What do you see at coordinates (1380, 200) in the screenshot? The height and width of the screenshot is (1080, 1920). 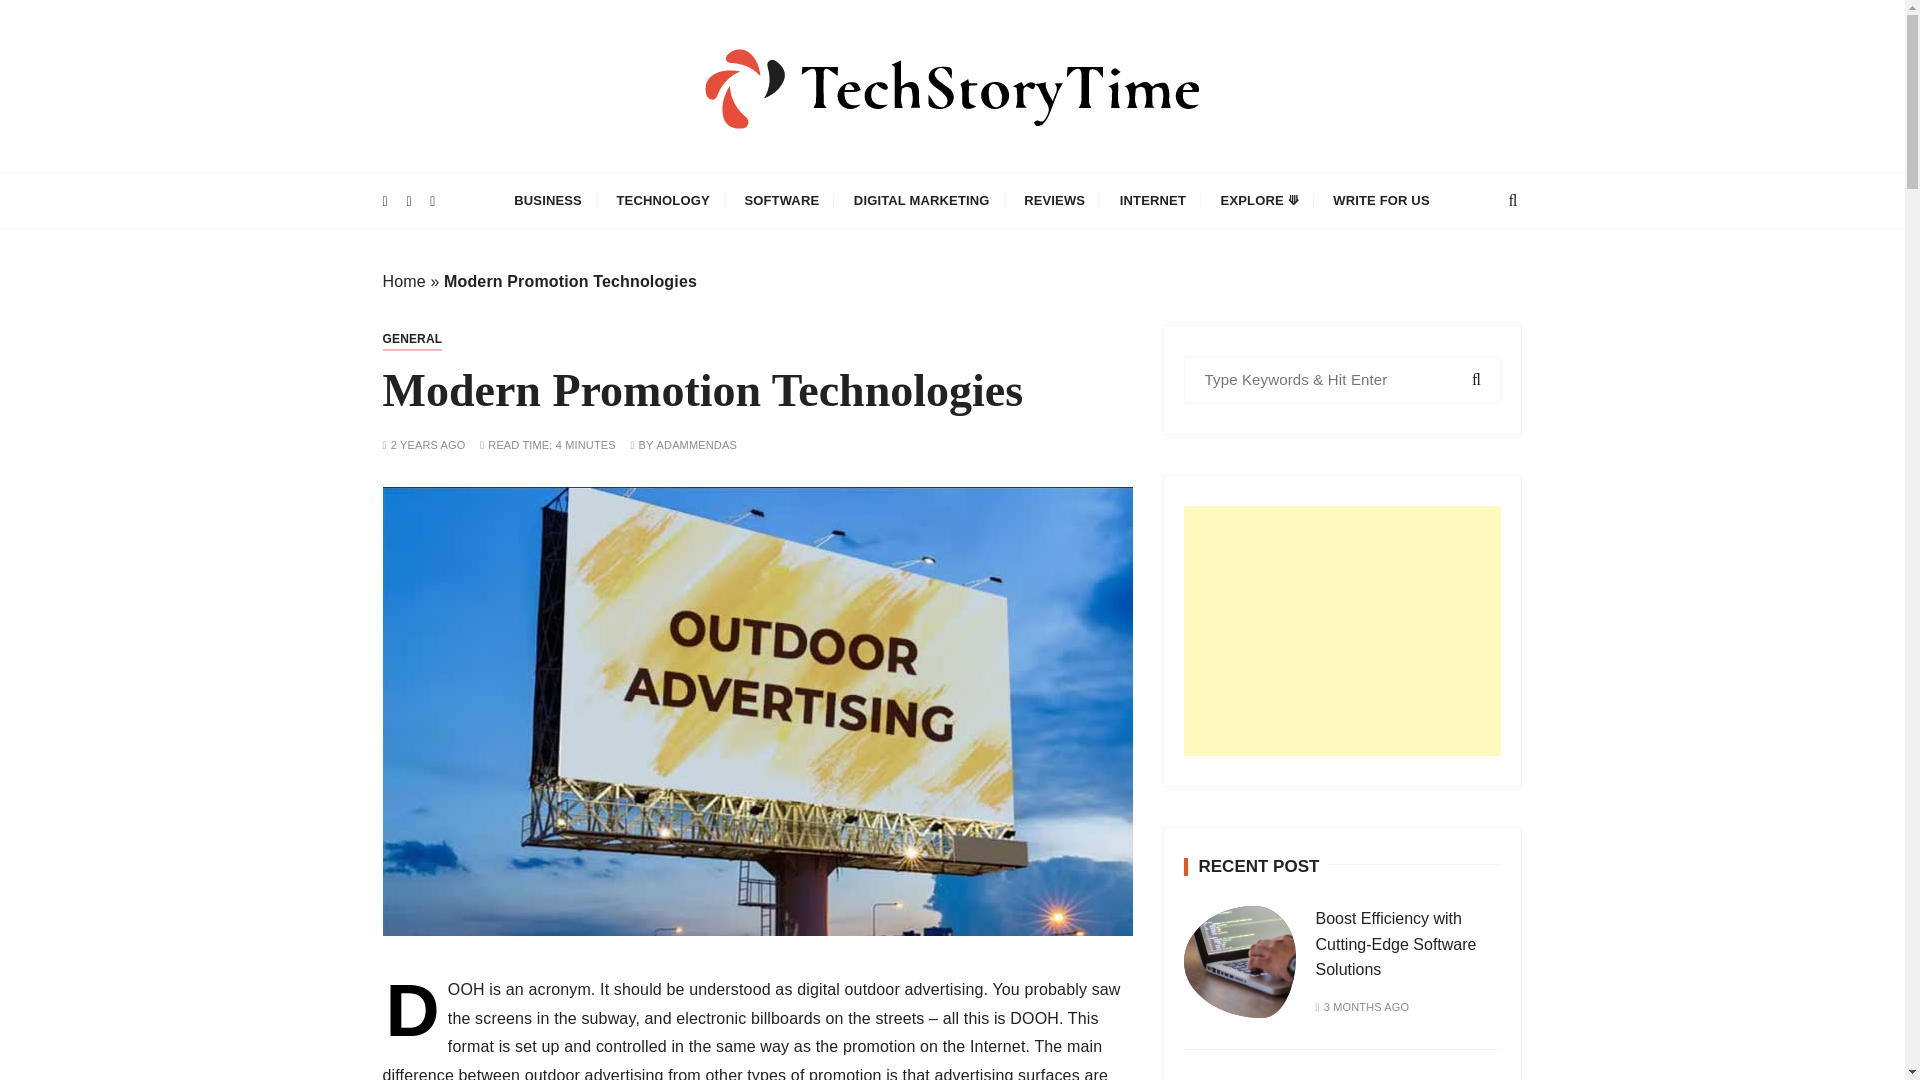 I see `WRITE FOR US` at bounding box center [1380, 200].